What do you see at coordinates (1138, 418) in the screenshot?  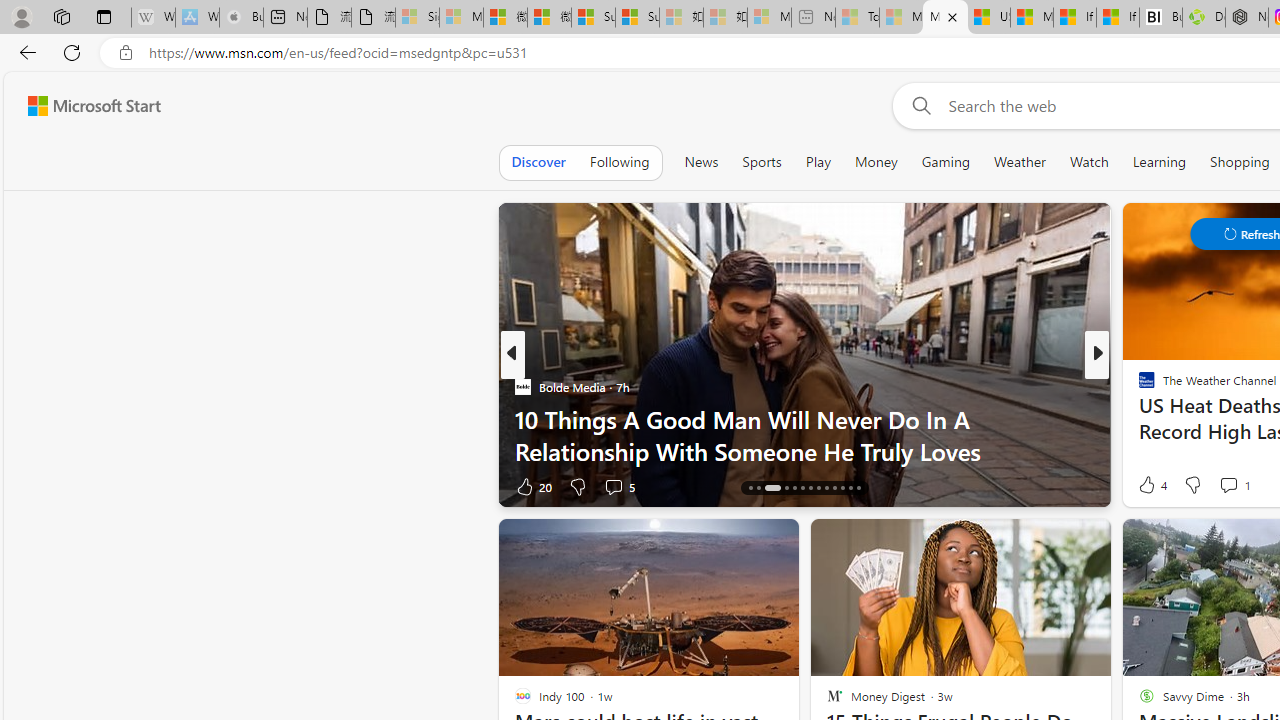 I see `The Register` at bounding box center [1138, 418].